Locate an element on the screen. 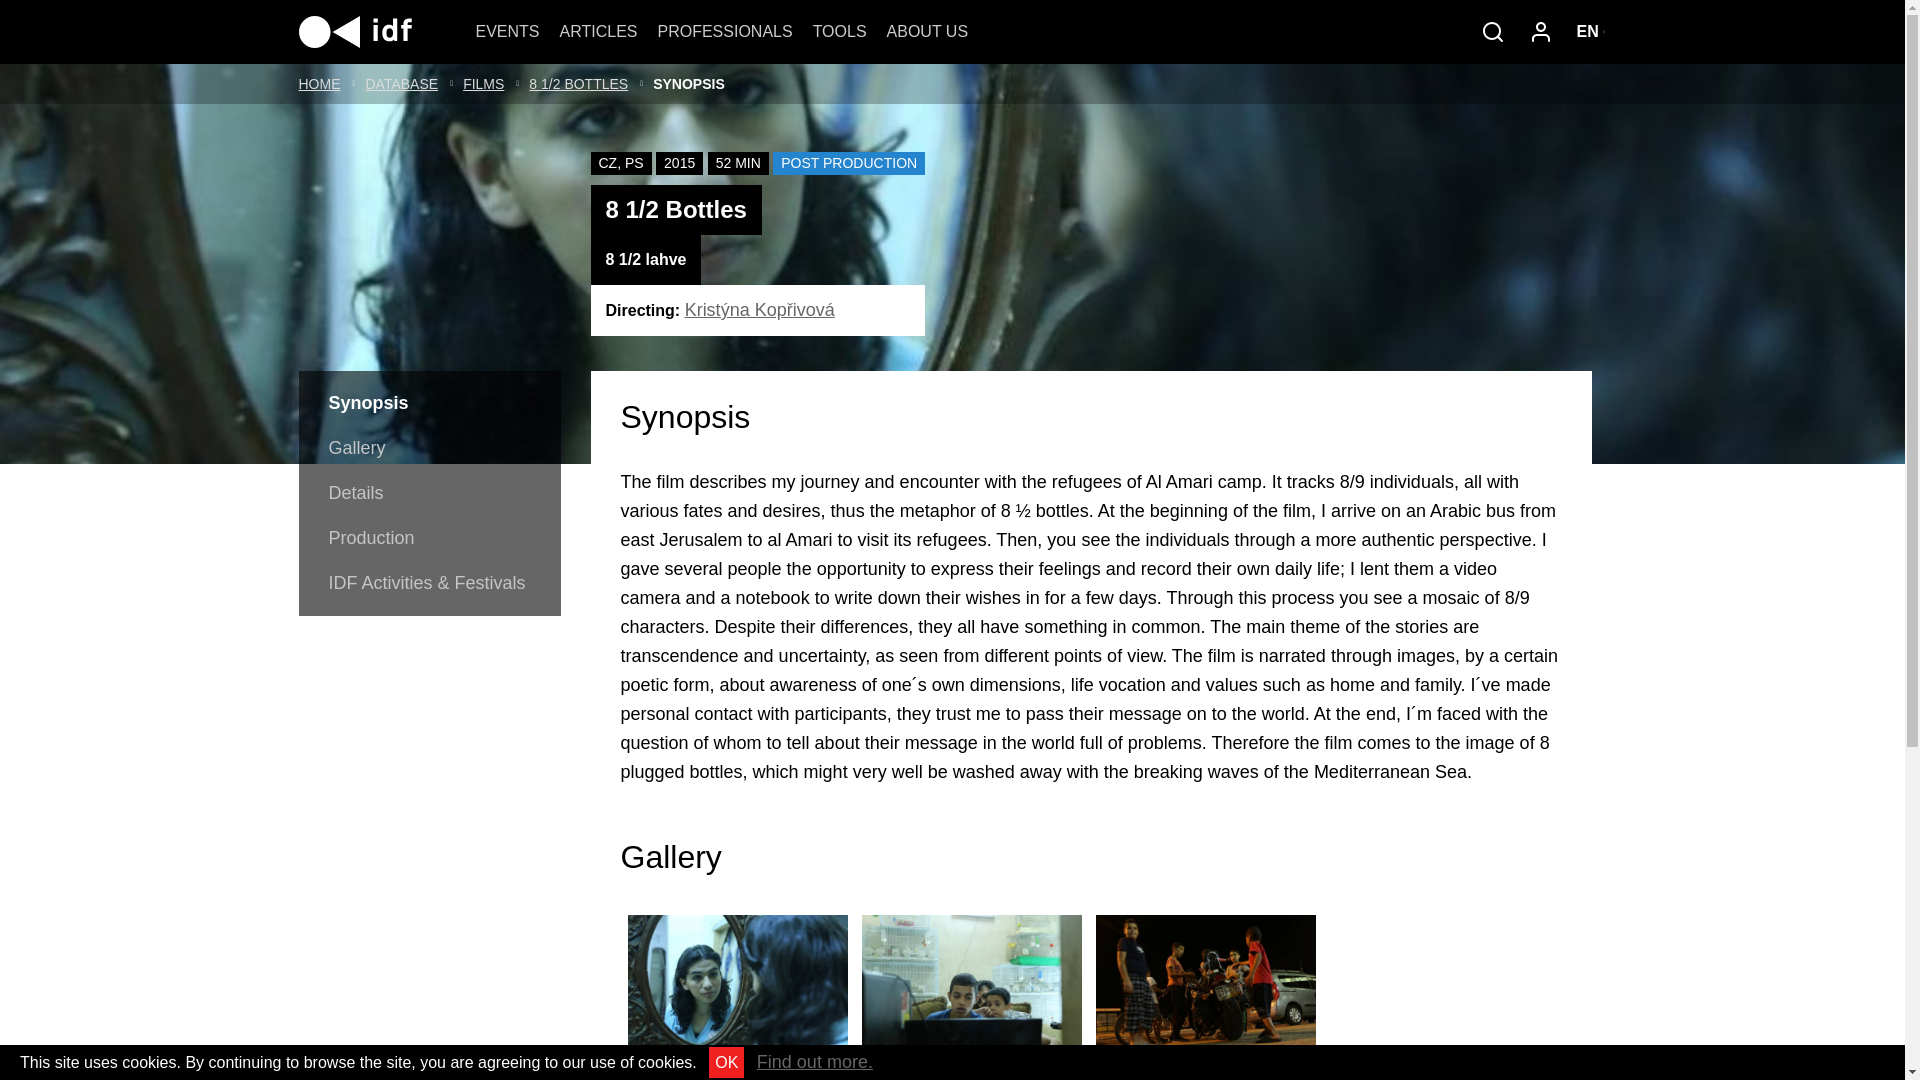  OK is located at coordinates (726, 1062).